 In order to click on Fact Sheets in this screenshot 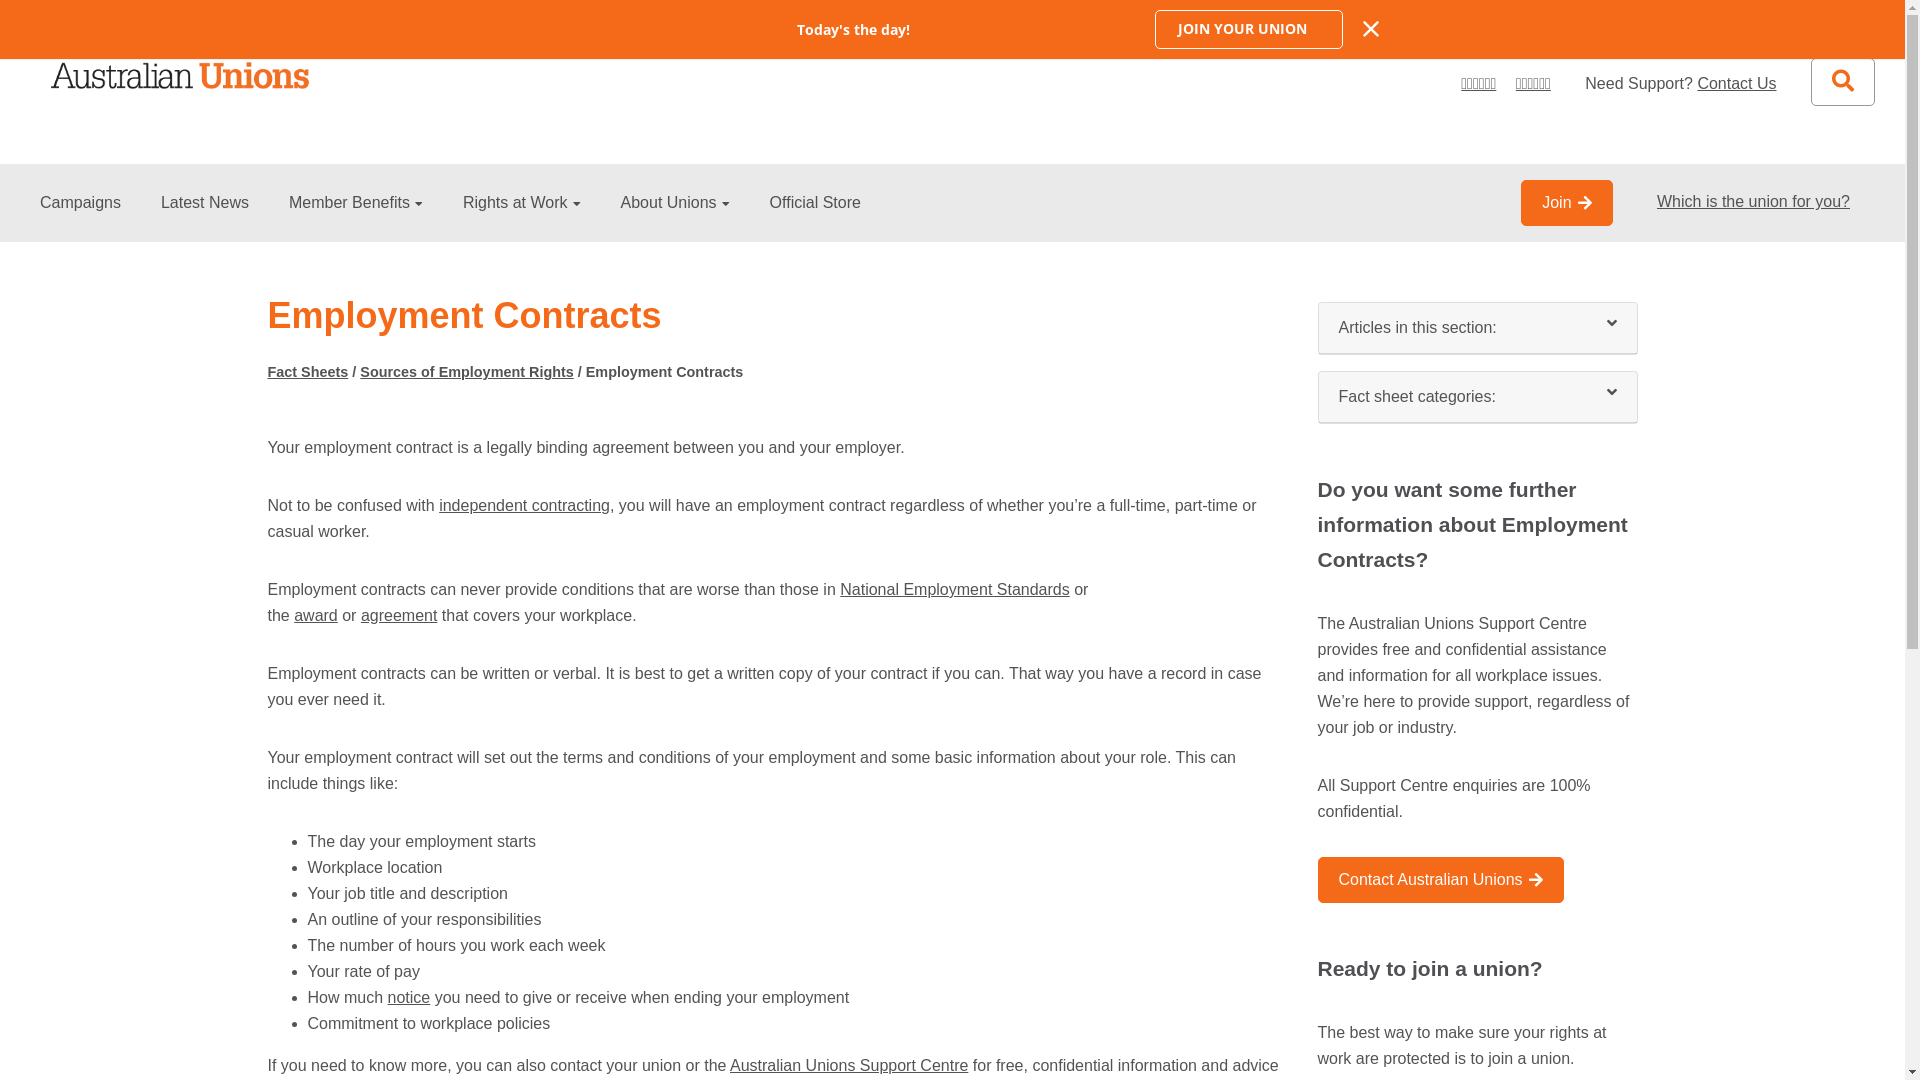, I will do `click(308, 372)`.